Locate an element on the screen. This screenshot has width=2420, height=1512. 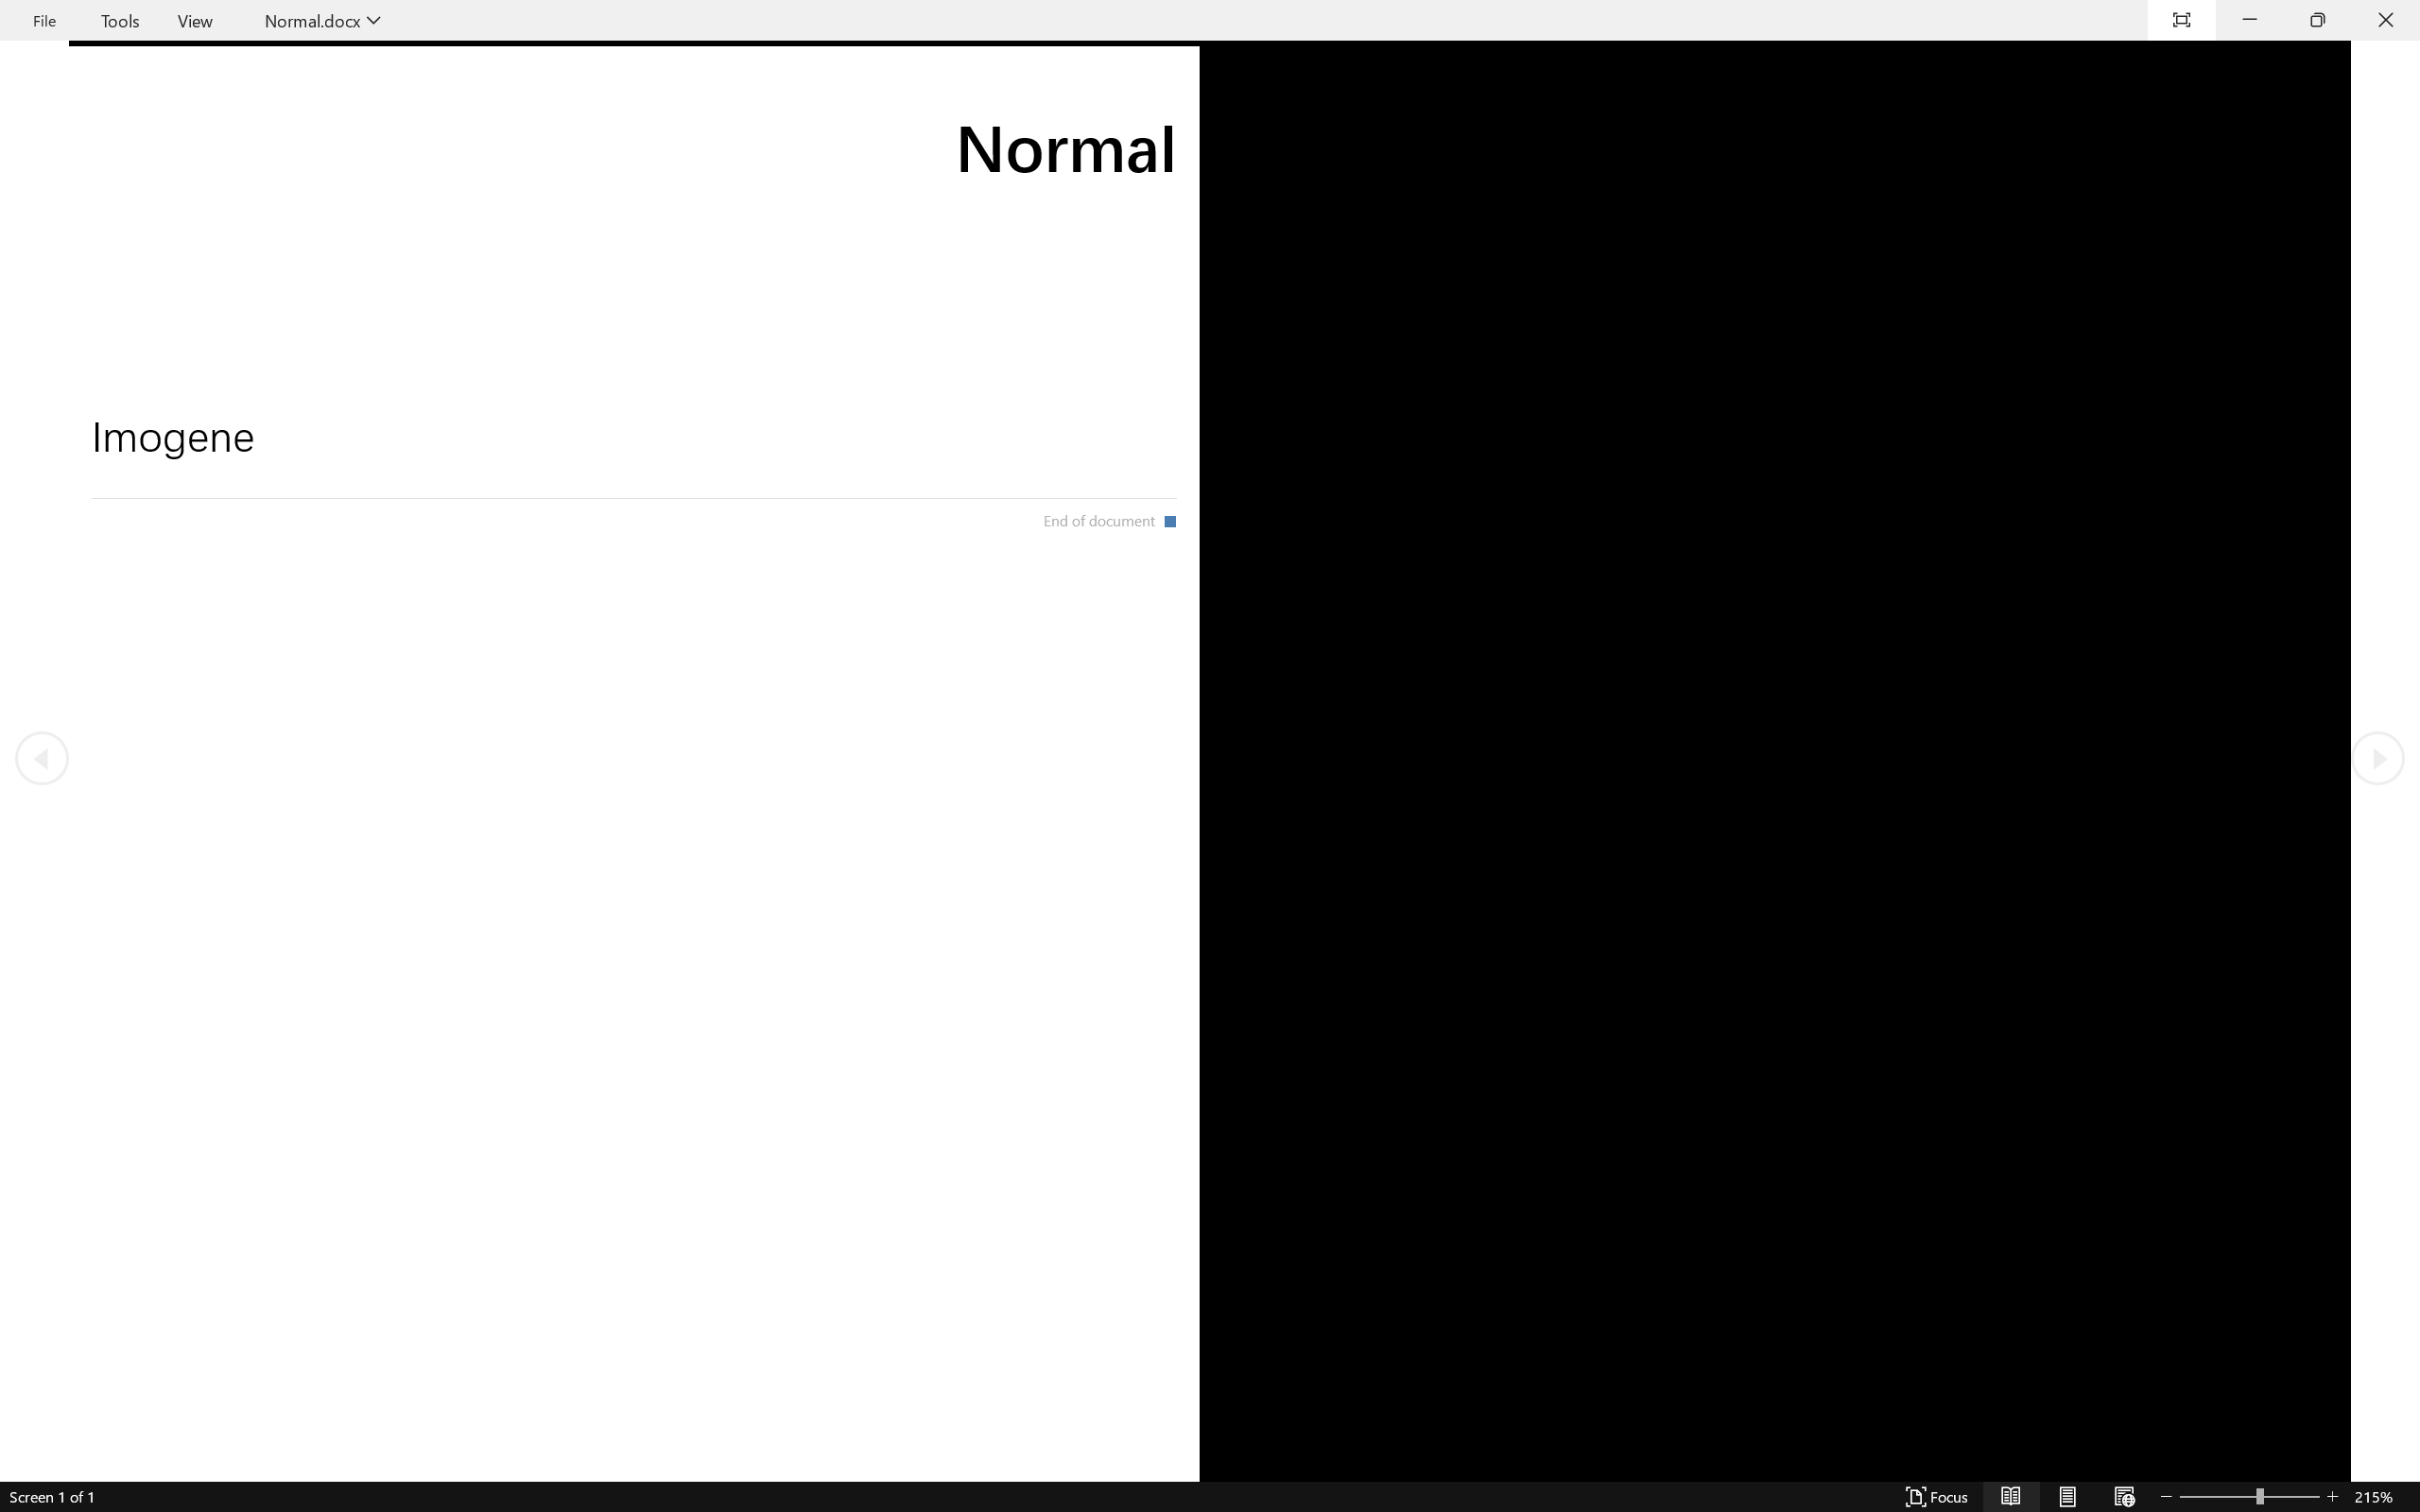
Arrange is located at coordinates (1047, 109).